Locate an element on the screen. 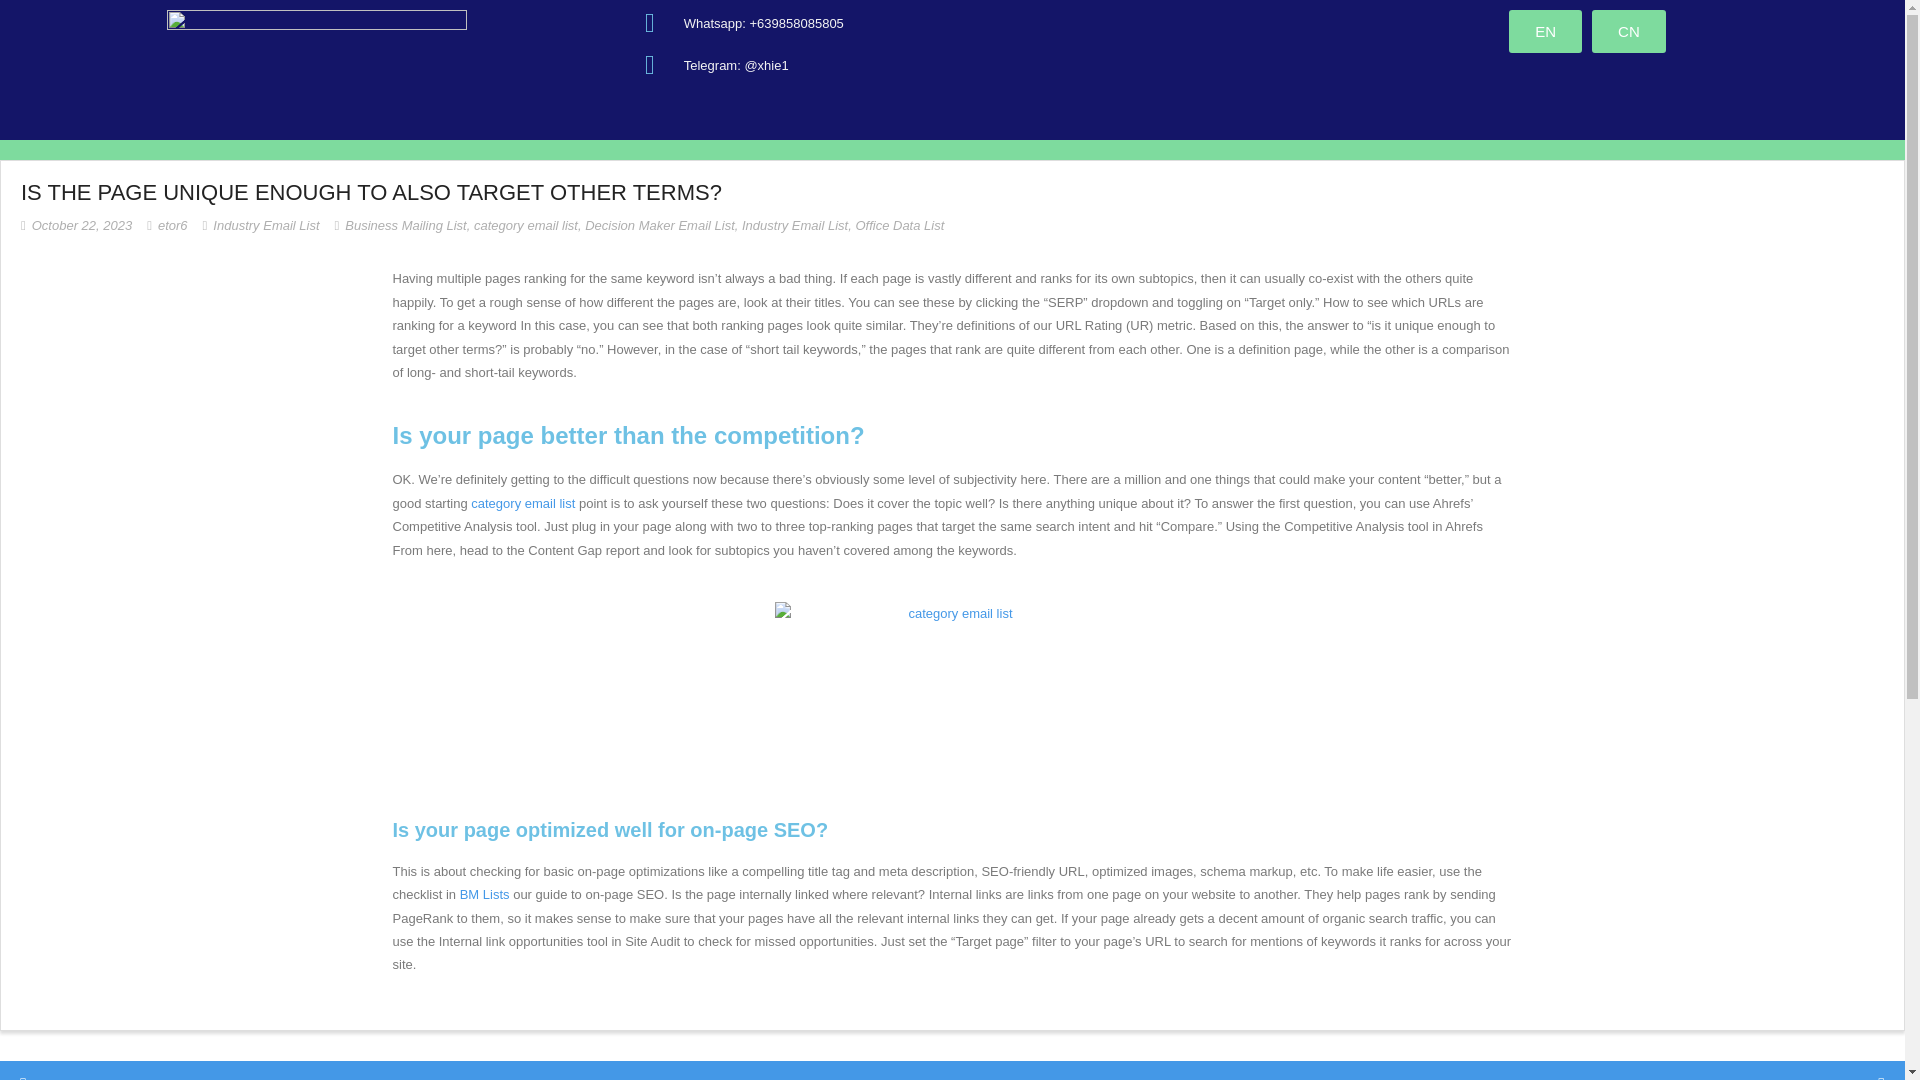 Image resolution: width=1920 pixels, height=1080 pixels. category email list is located at coordinates (522, 502).